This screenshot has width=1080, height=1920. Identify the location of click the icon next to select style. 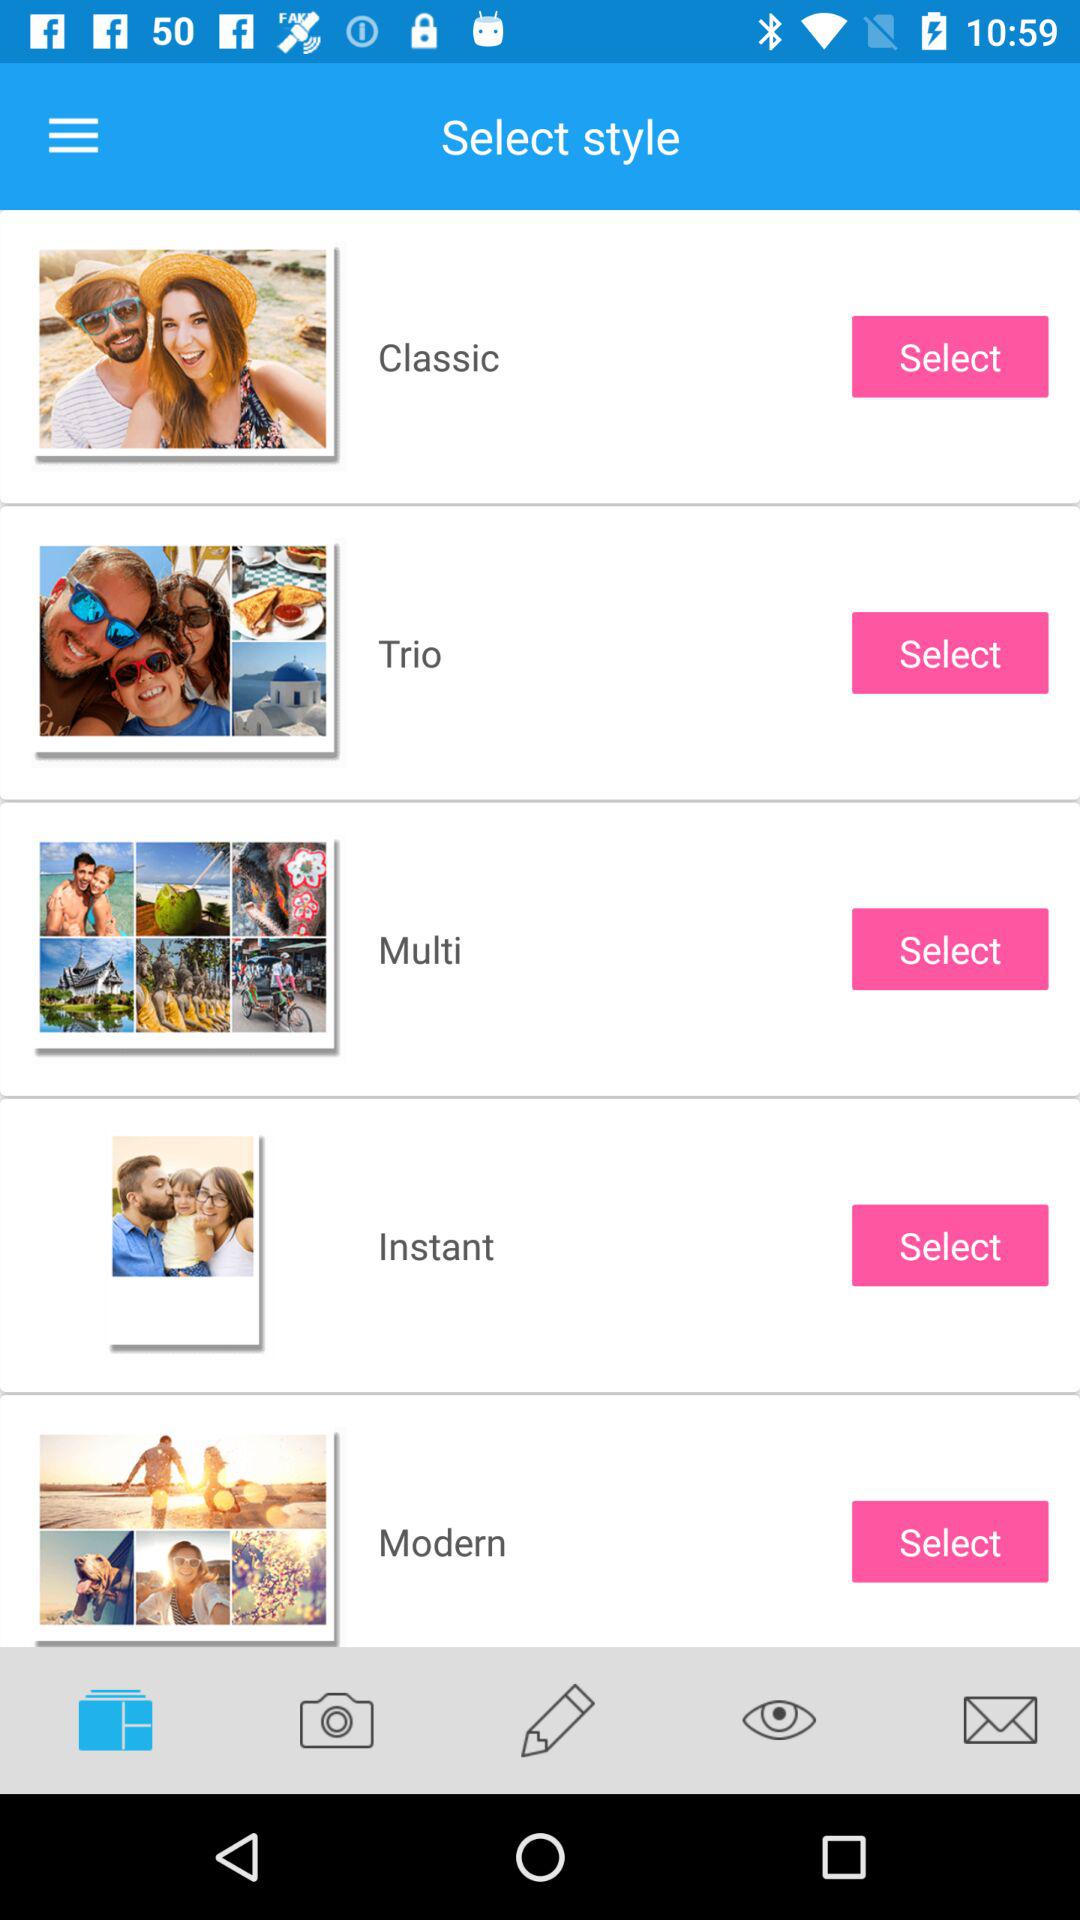
(73, 136).